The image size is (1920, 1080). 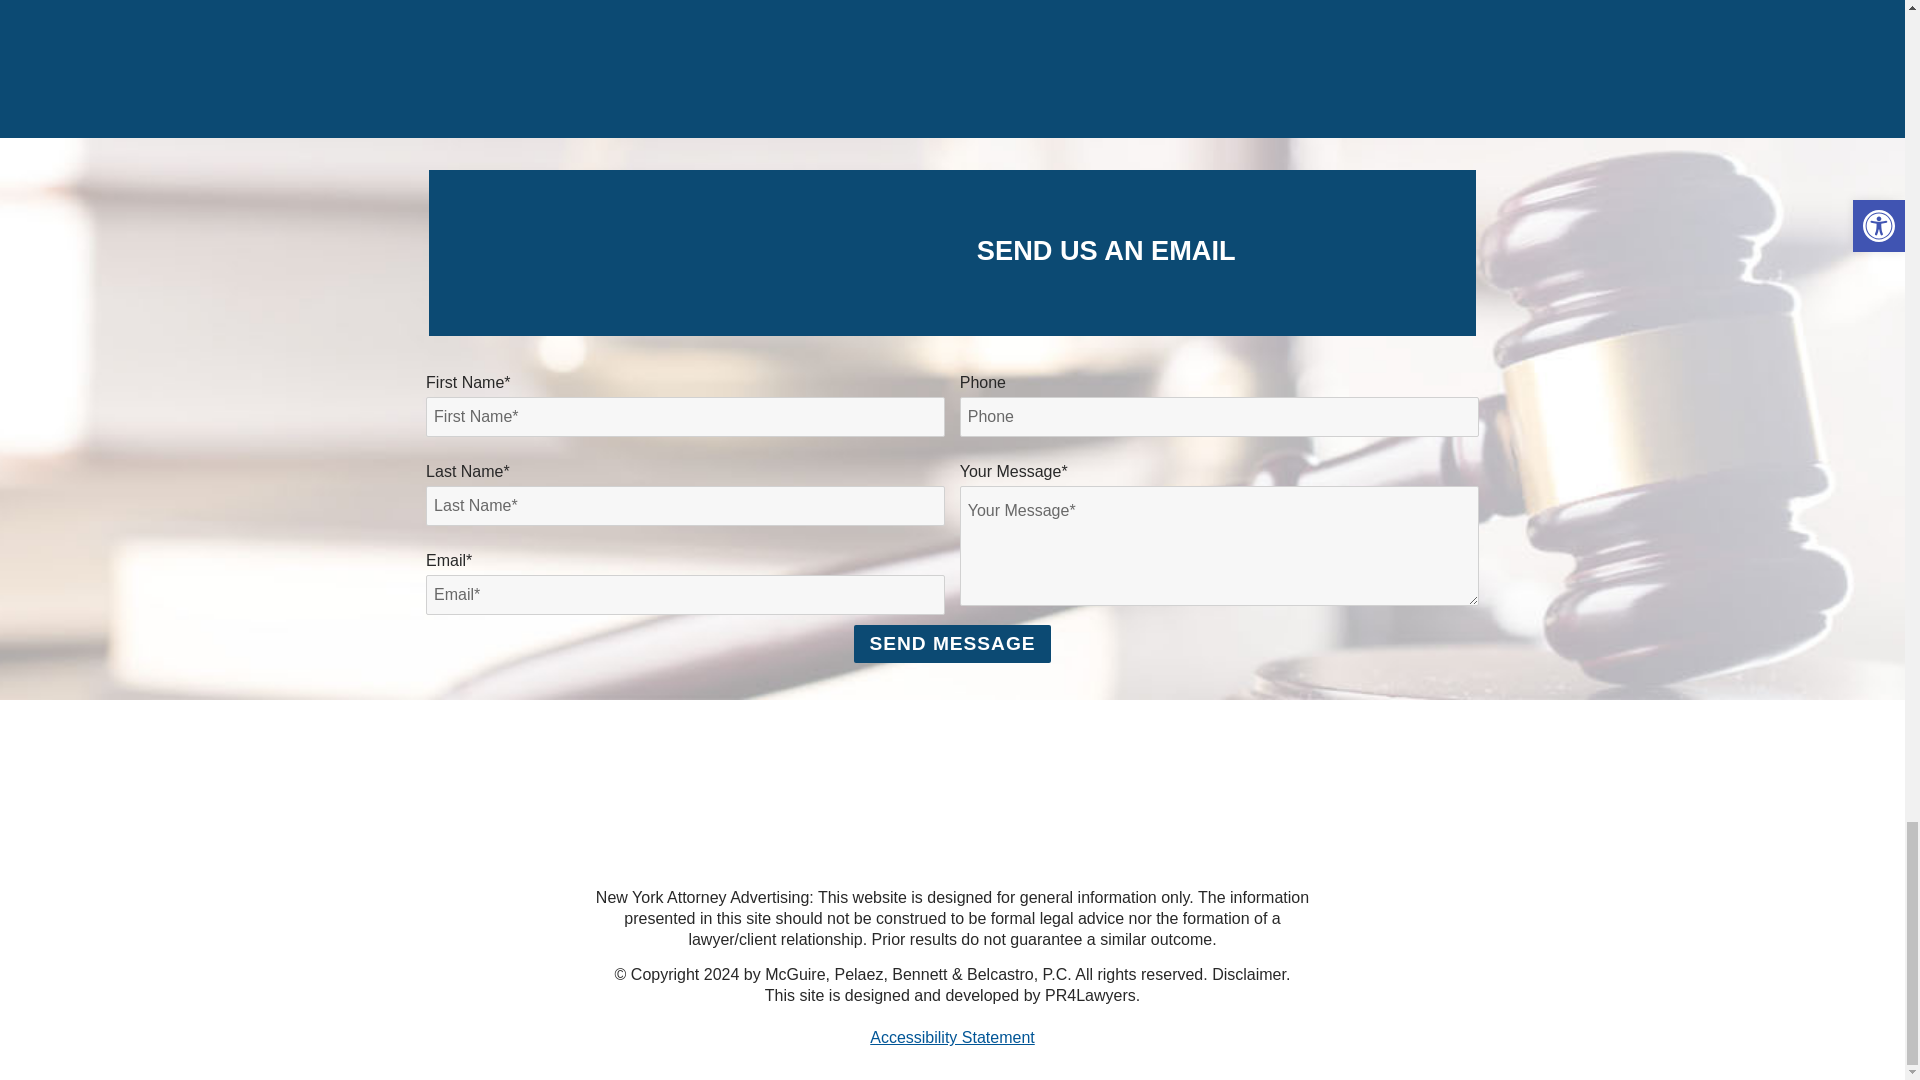 I want to click on Send Message, so click(x=952, y=644).